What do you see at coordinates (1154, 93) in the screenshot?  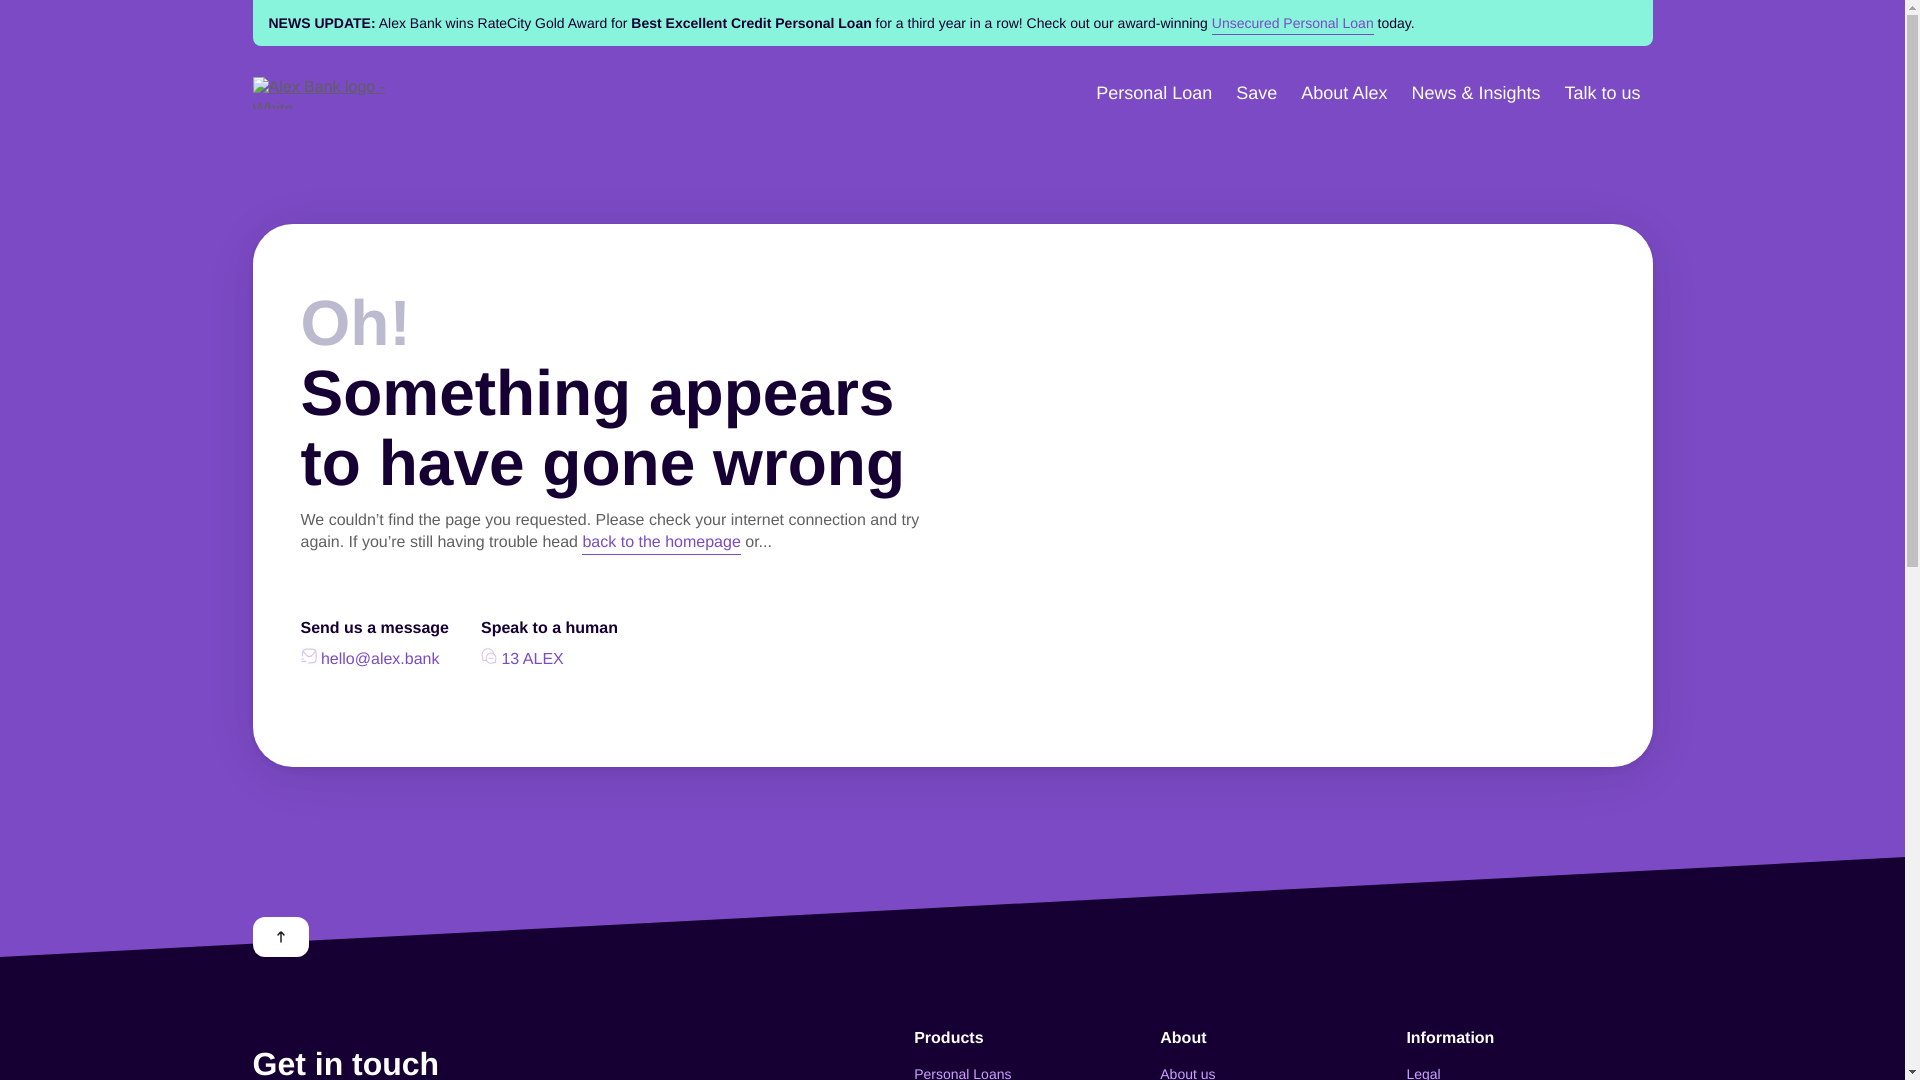 I see `Personal Loan` at bounding box center [1154, 93].